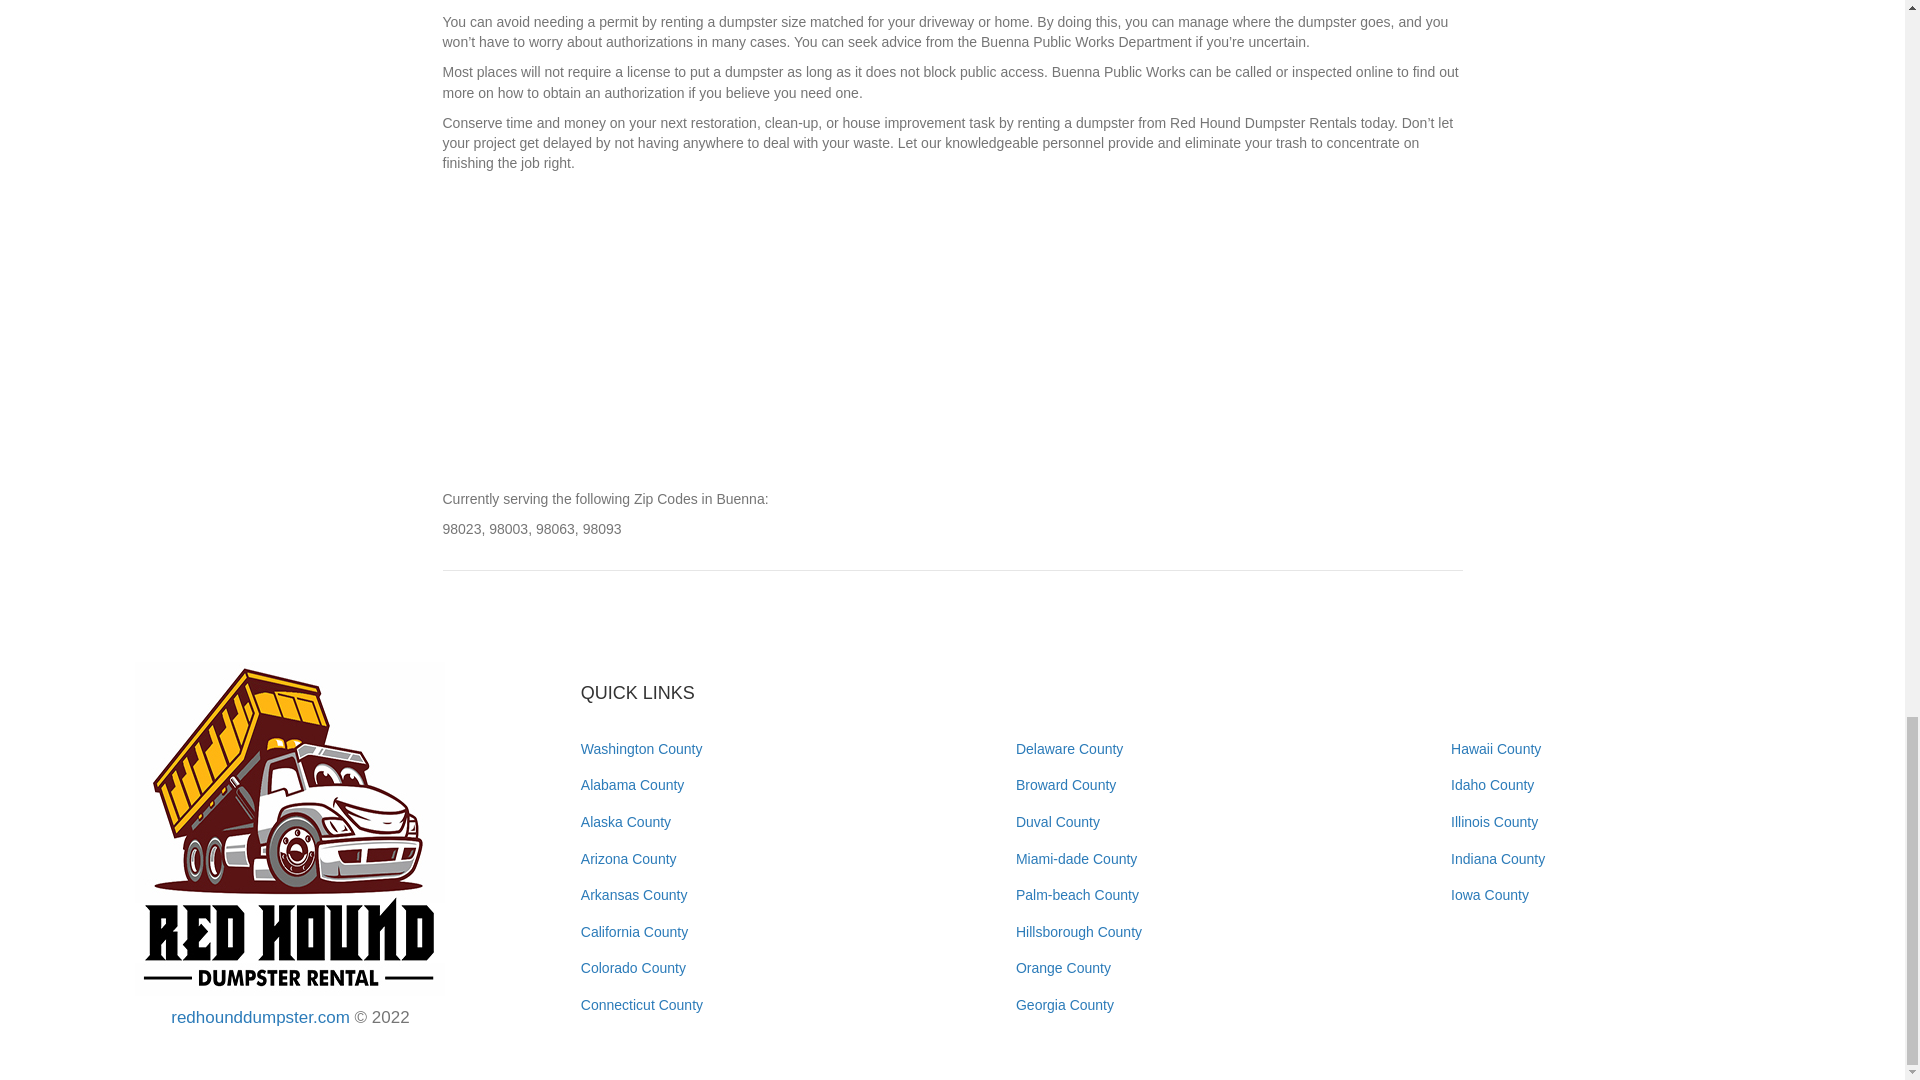 The image size is (1920, 1080). I want to click on Washington County, so click(642, 748).